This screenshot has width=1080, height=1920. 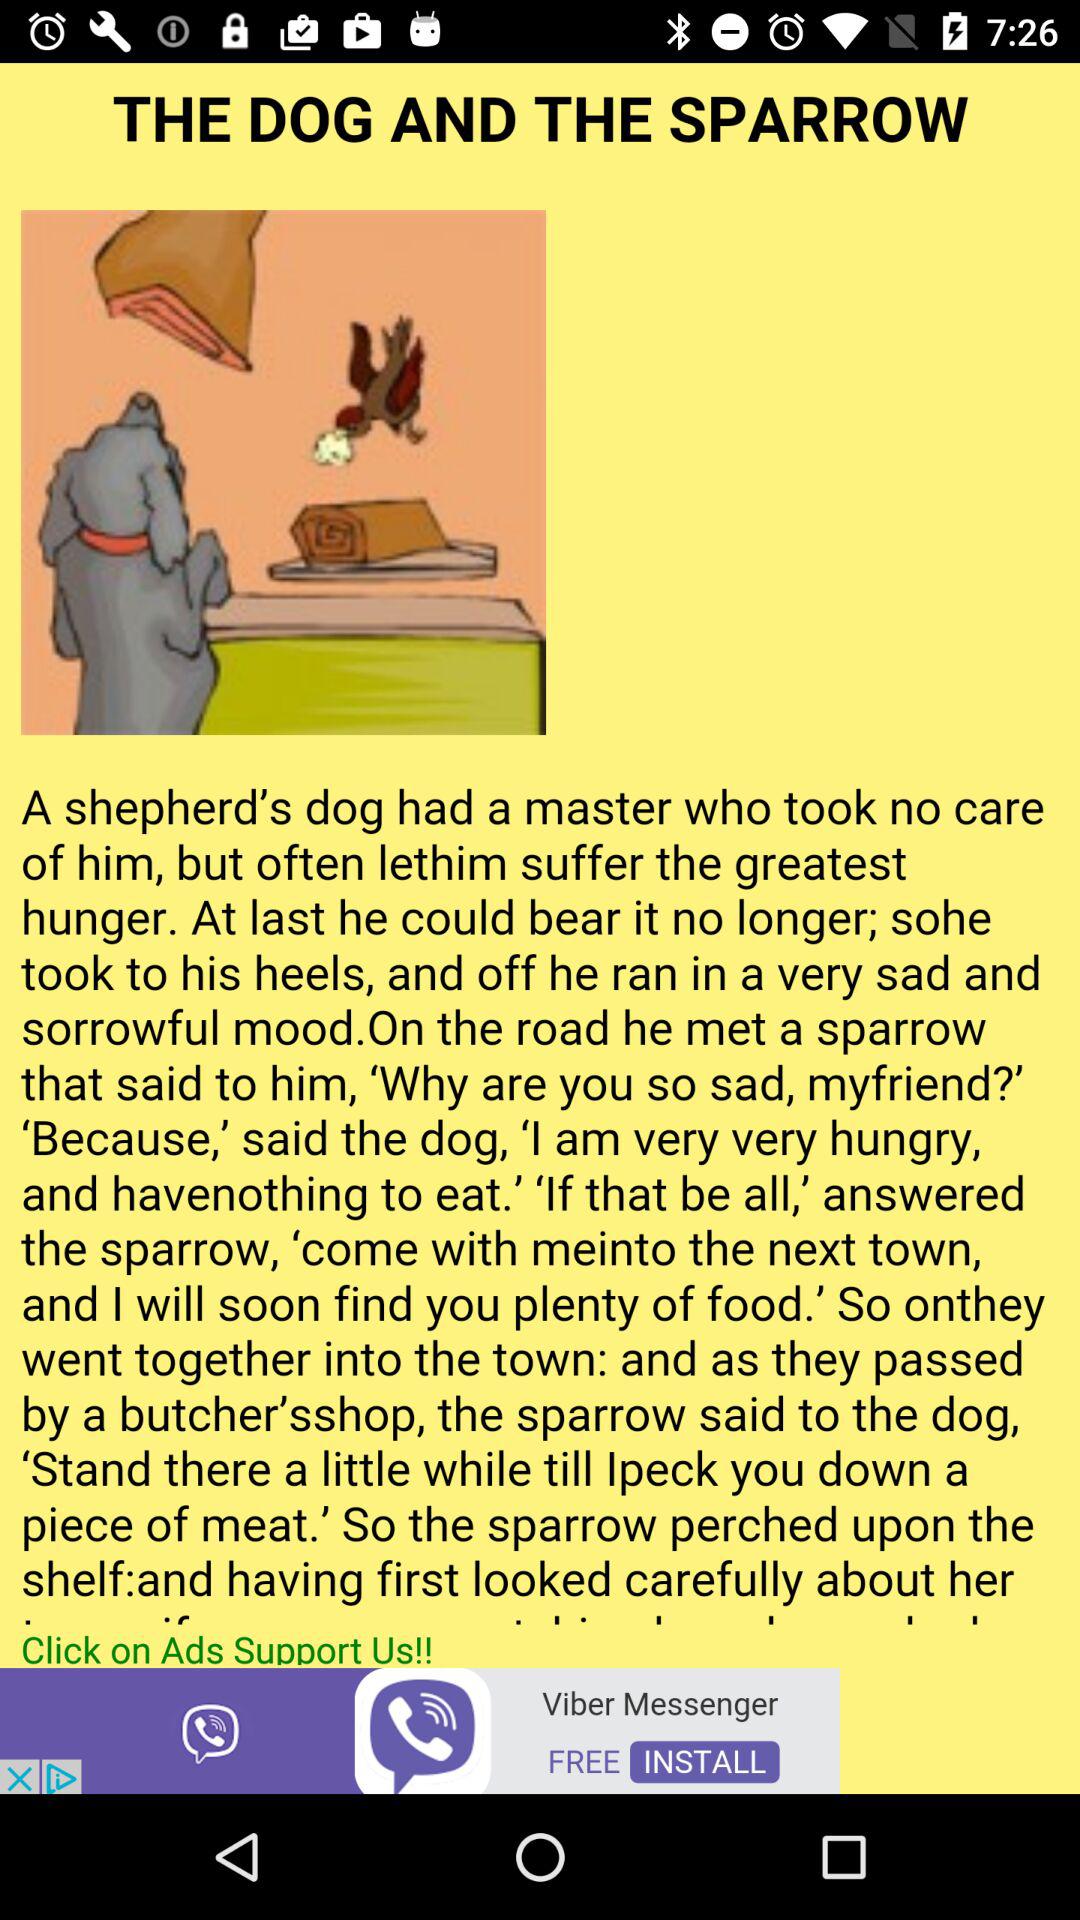 What do you see at coordinates (420, 1730) in the screenshot?
I see `advertisement` at bounding box center [420, 1730].